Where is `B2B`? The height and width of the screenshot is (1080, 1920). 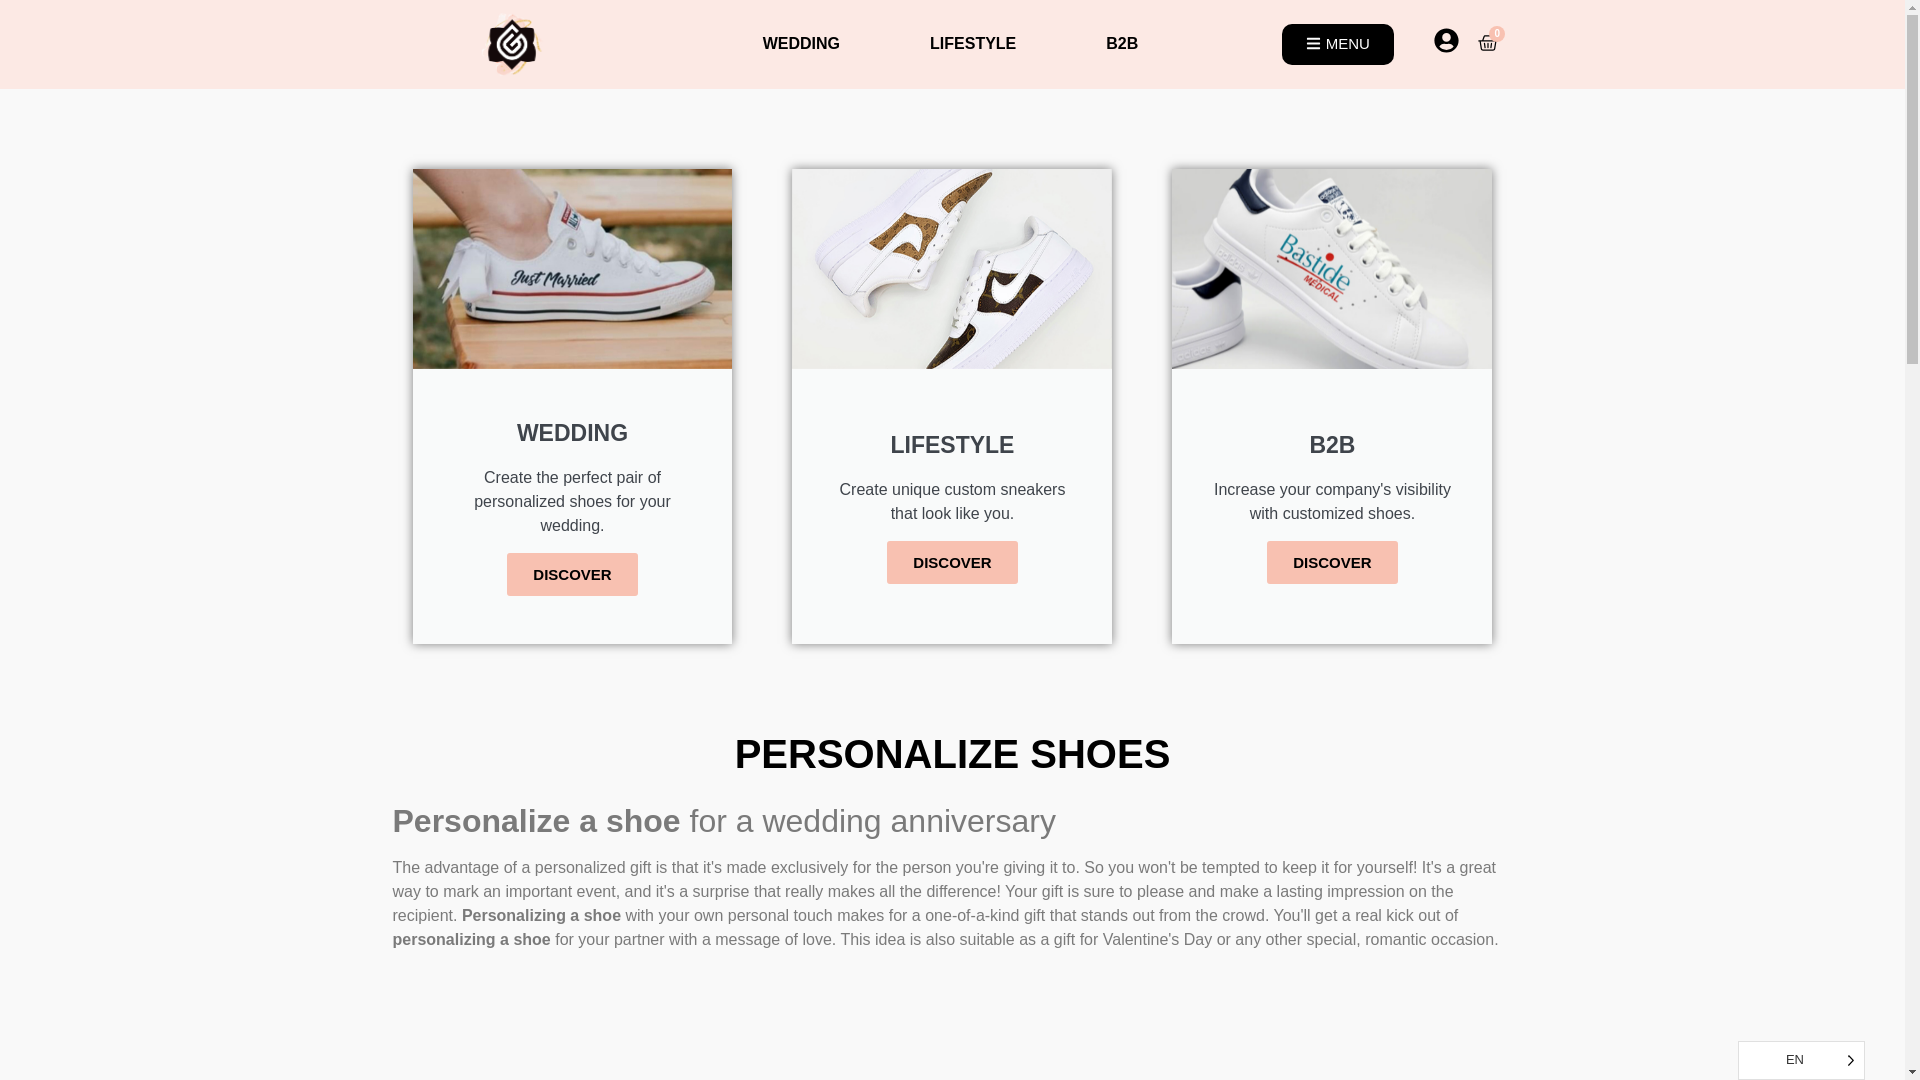 B2B is located at coordinates (1122, 43).